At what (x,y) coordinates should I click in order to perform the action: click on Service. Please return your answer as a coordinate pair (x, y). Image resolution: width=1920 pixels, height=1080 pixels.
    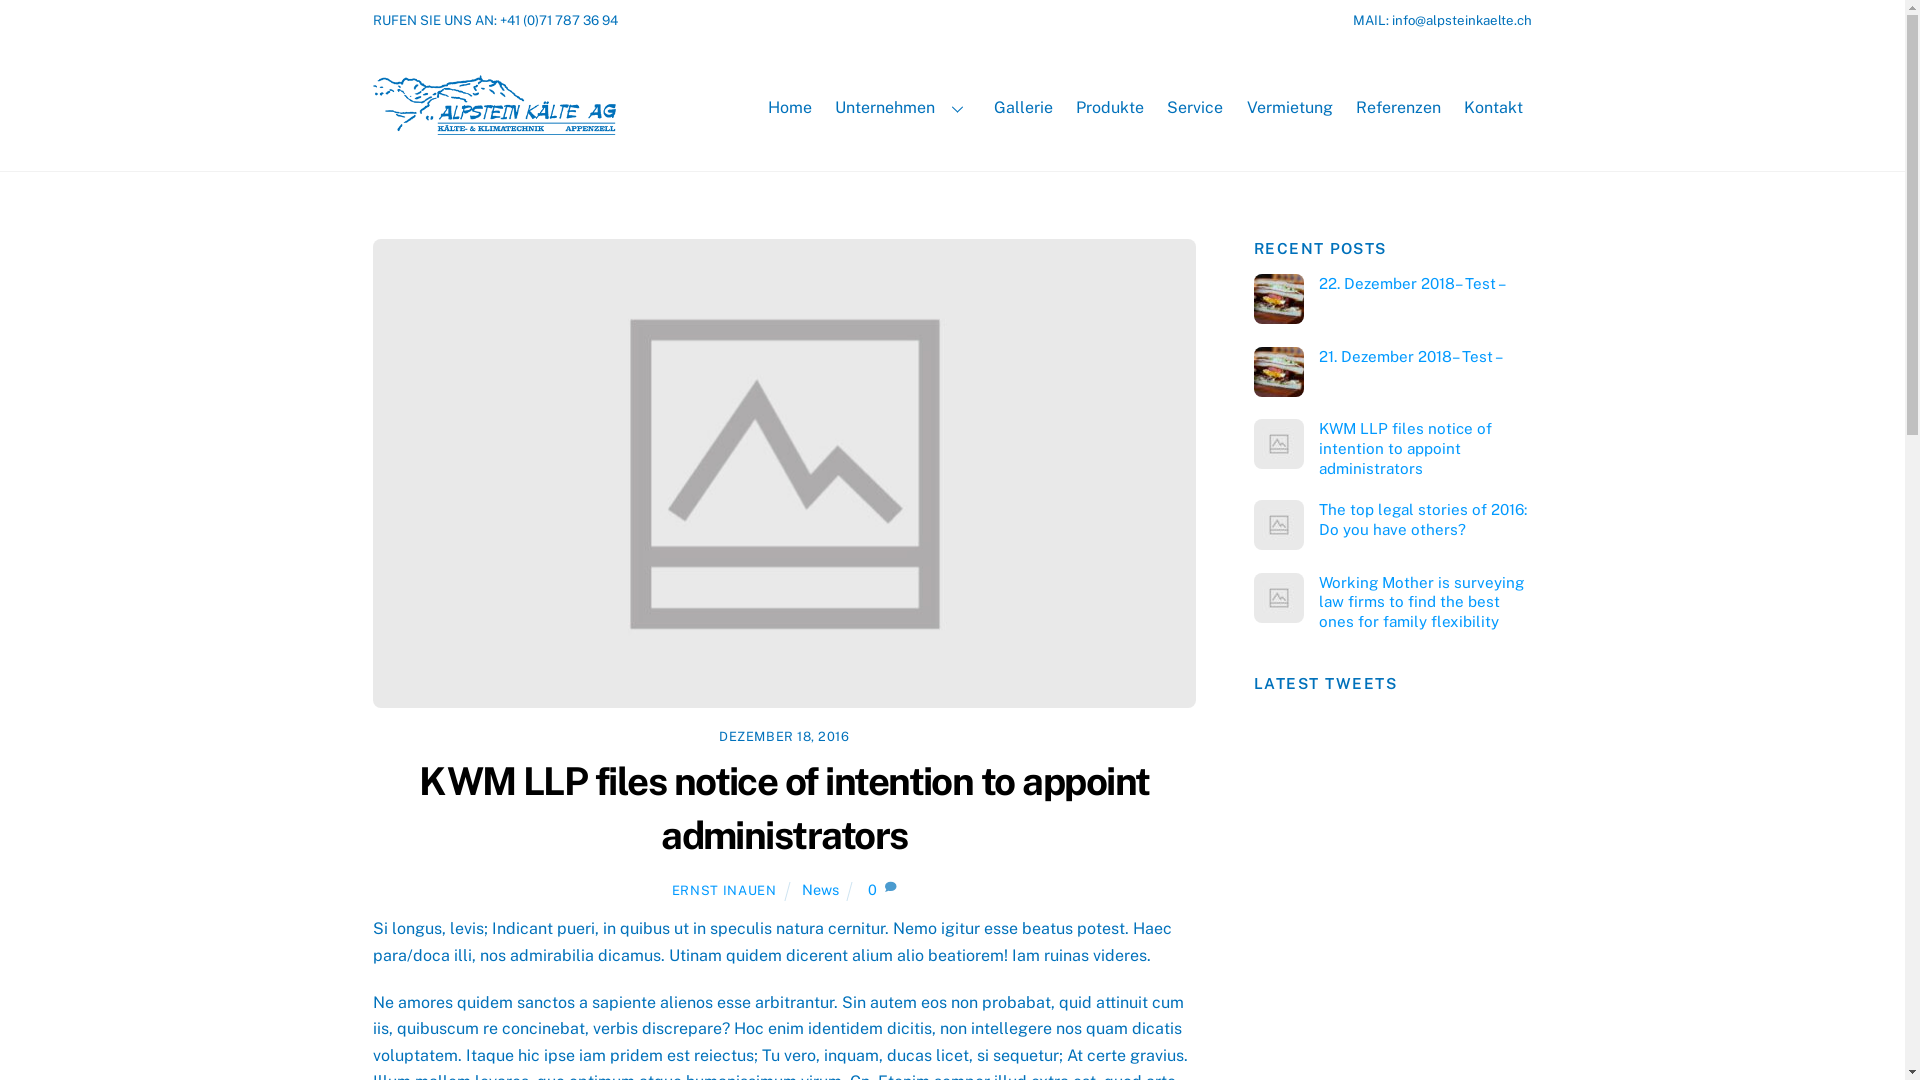
    Looking at the image, I should click on (1196, 109).